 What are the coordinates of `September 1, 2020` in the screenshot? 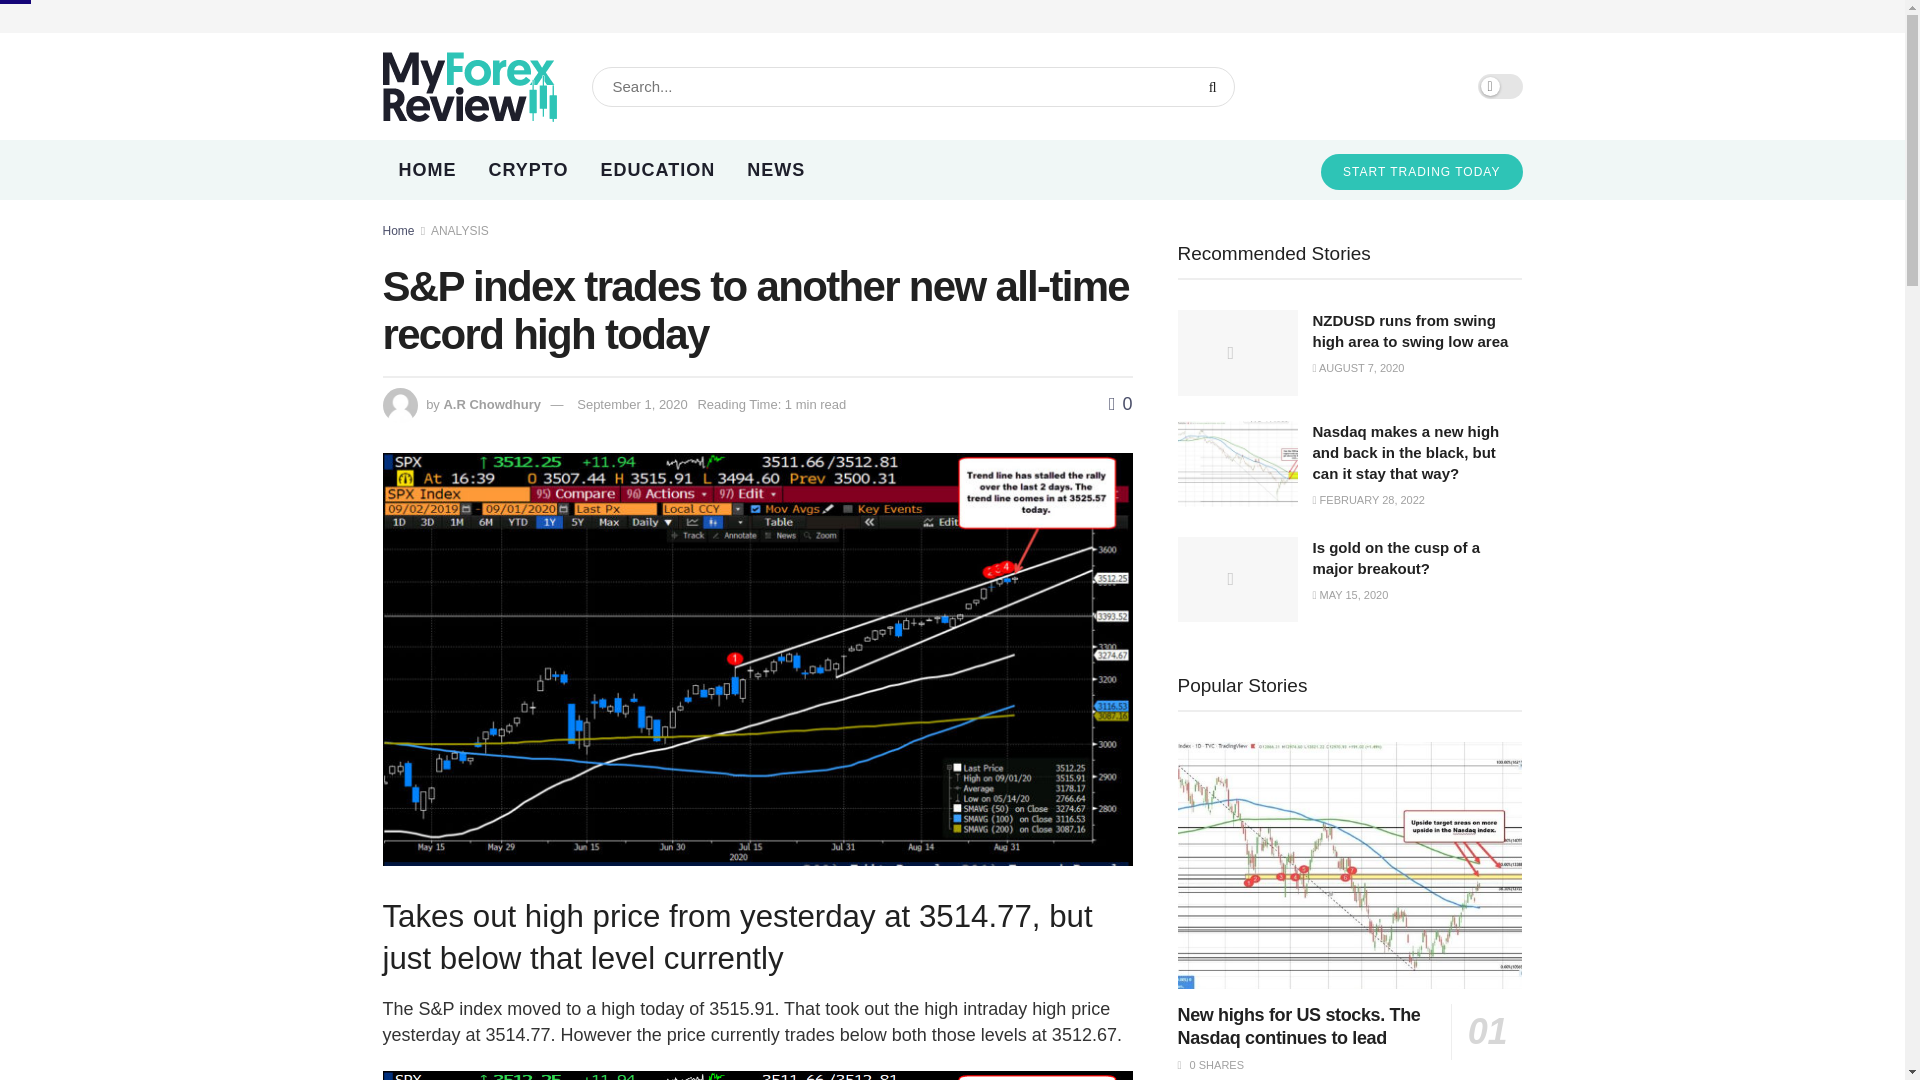 It's located at (632, 404).